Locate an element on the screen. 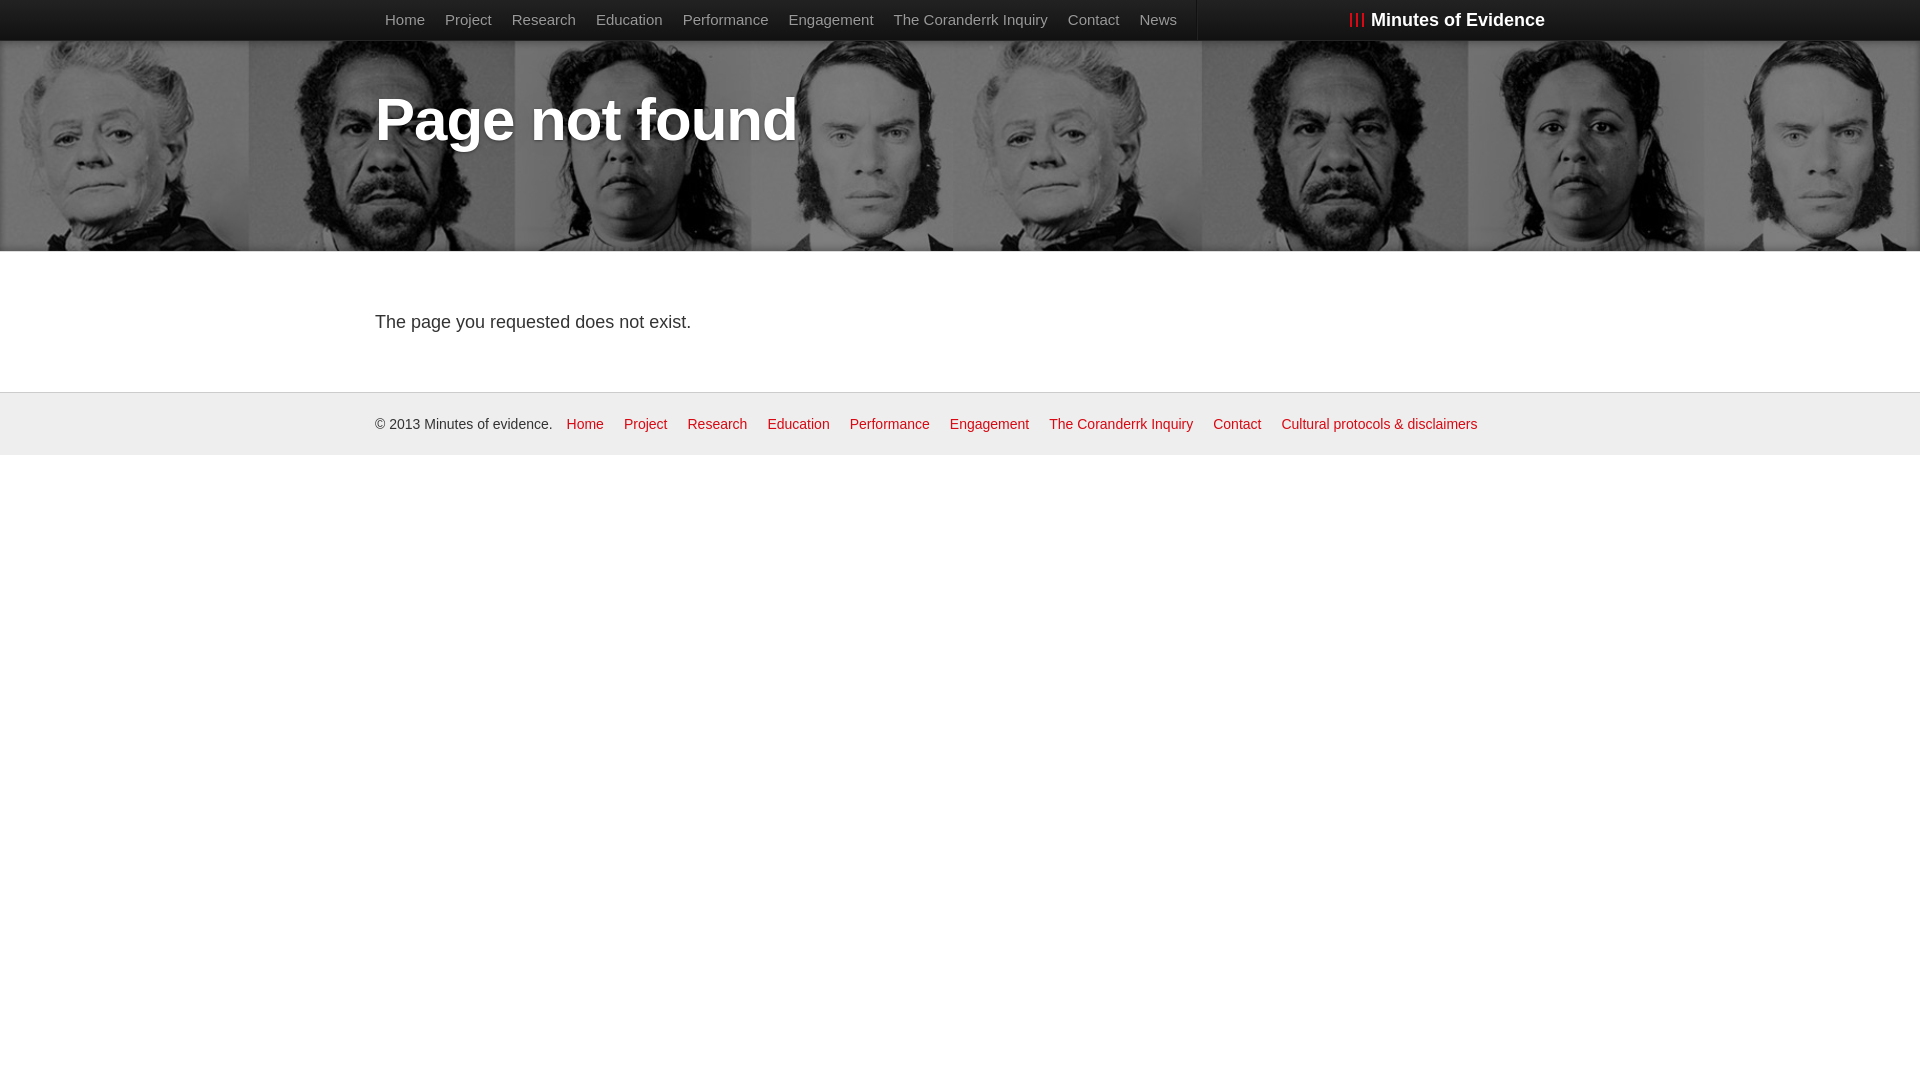 Image resolution: width=1920 pixels, height=1080 pixels. Research is located at coordinates (717, 424).